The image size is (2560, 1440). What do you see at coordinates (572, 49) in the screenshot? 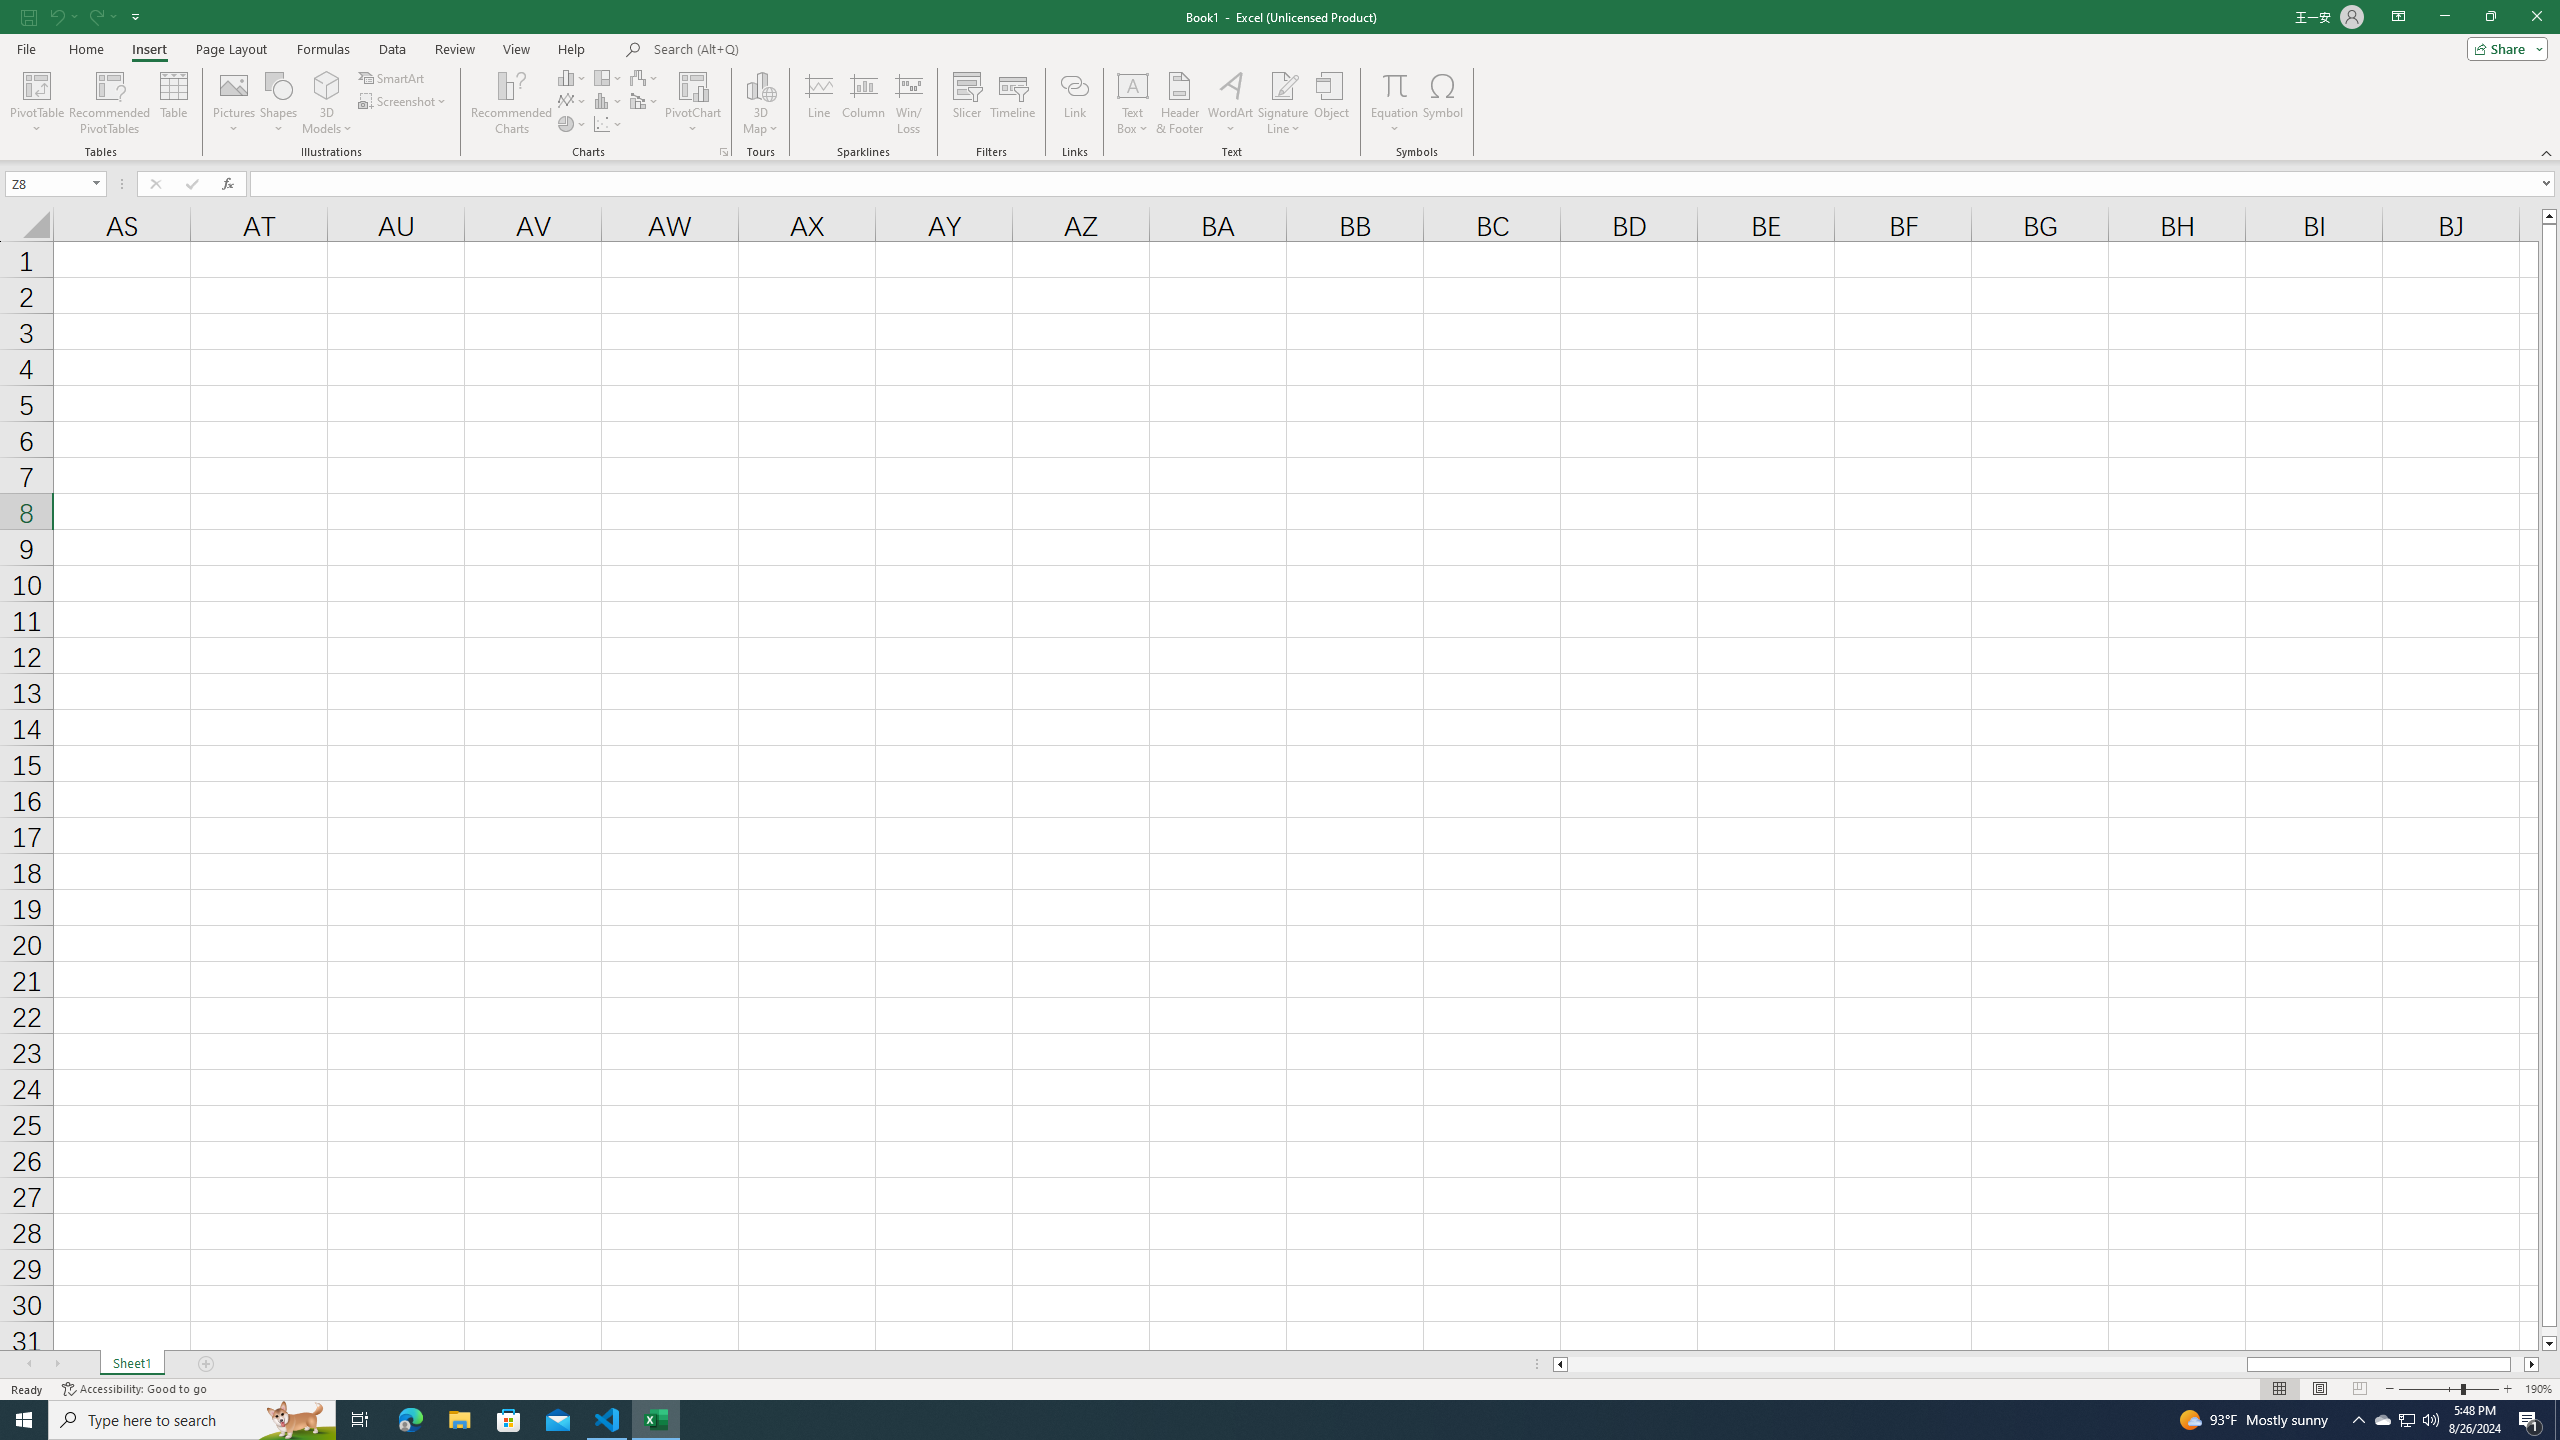
I see `Help` at bounding box center [572, 49].